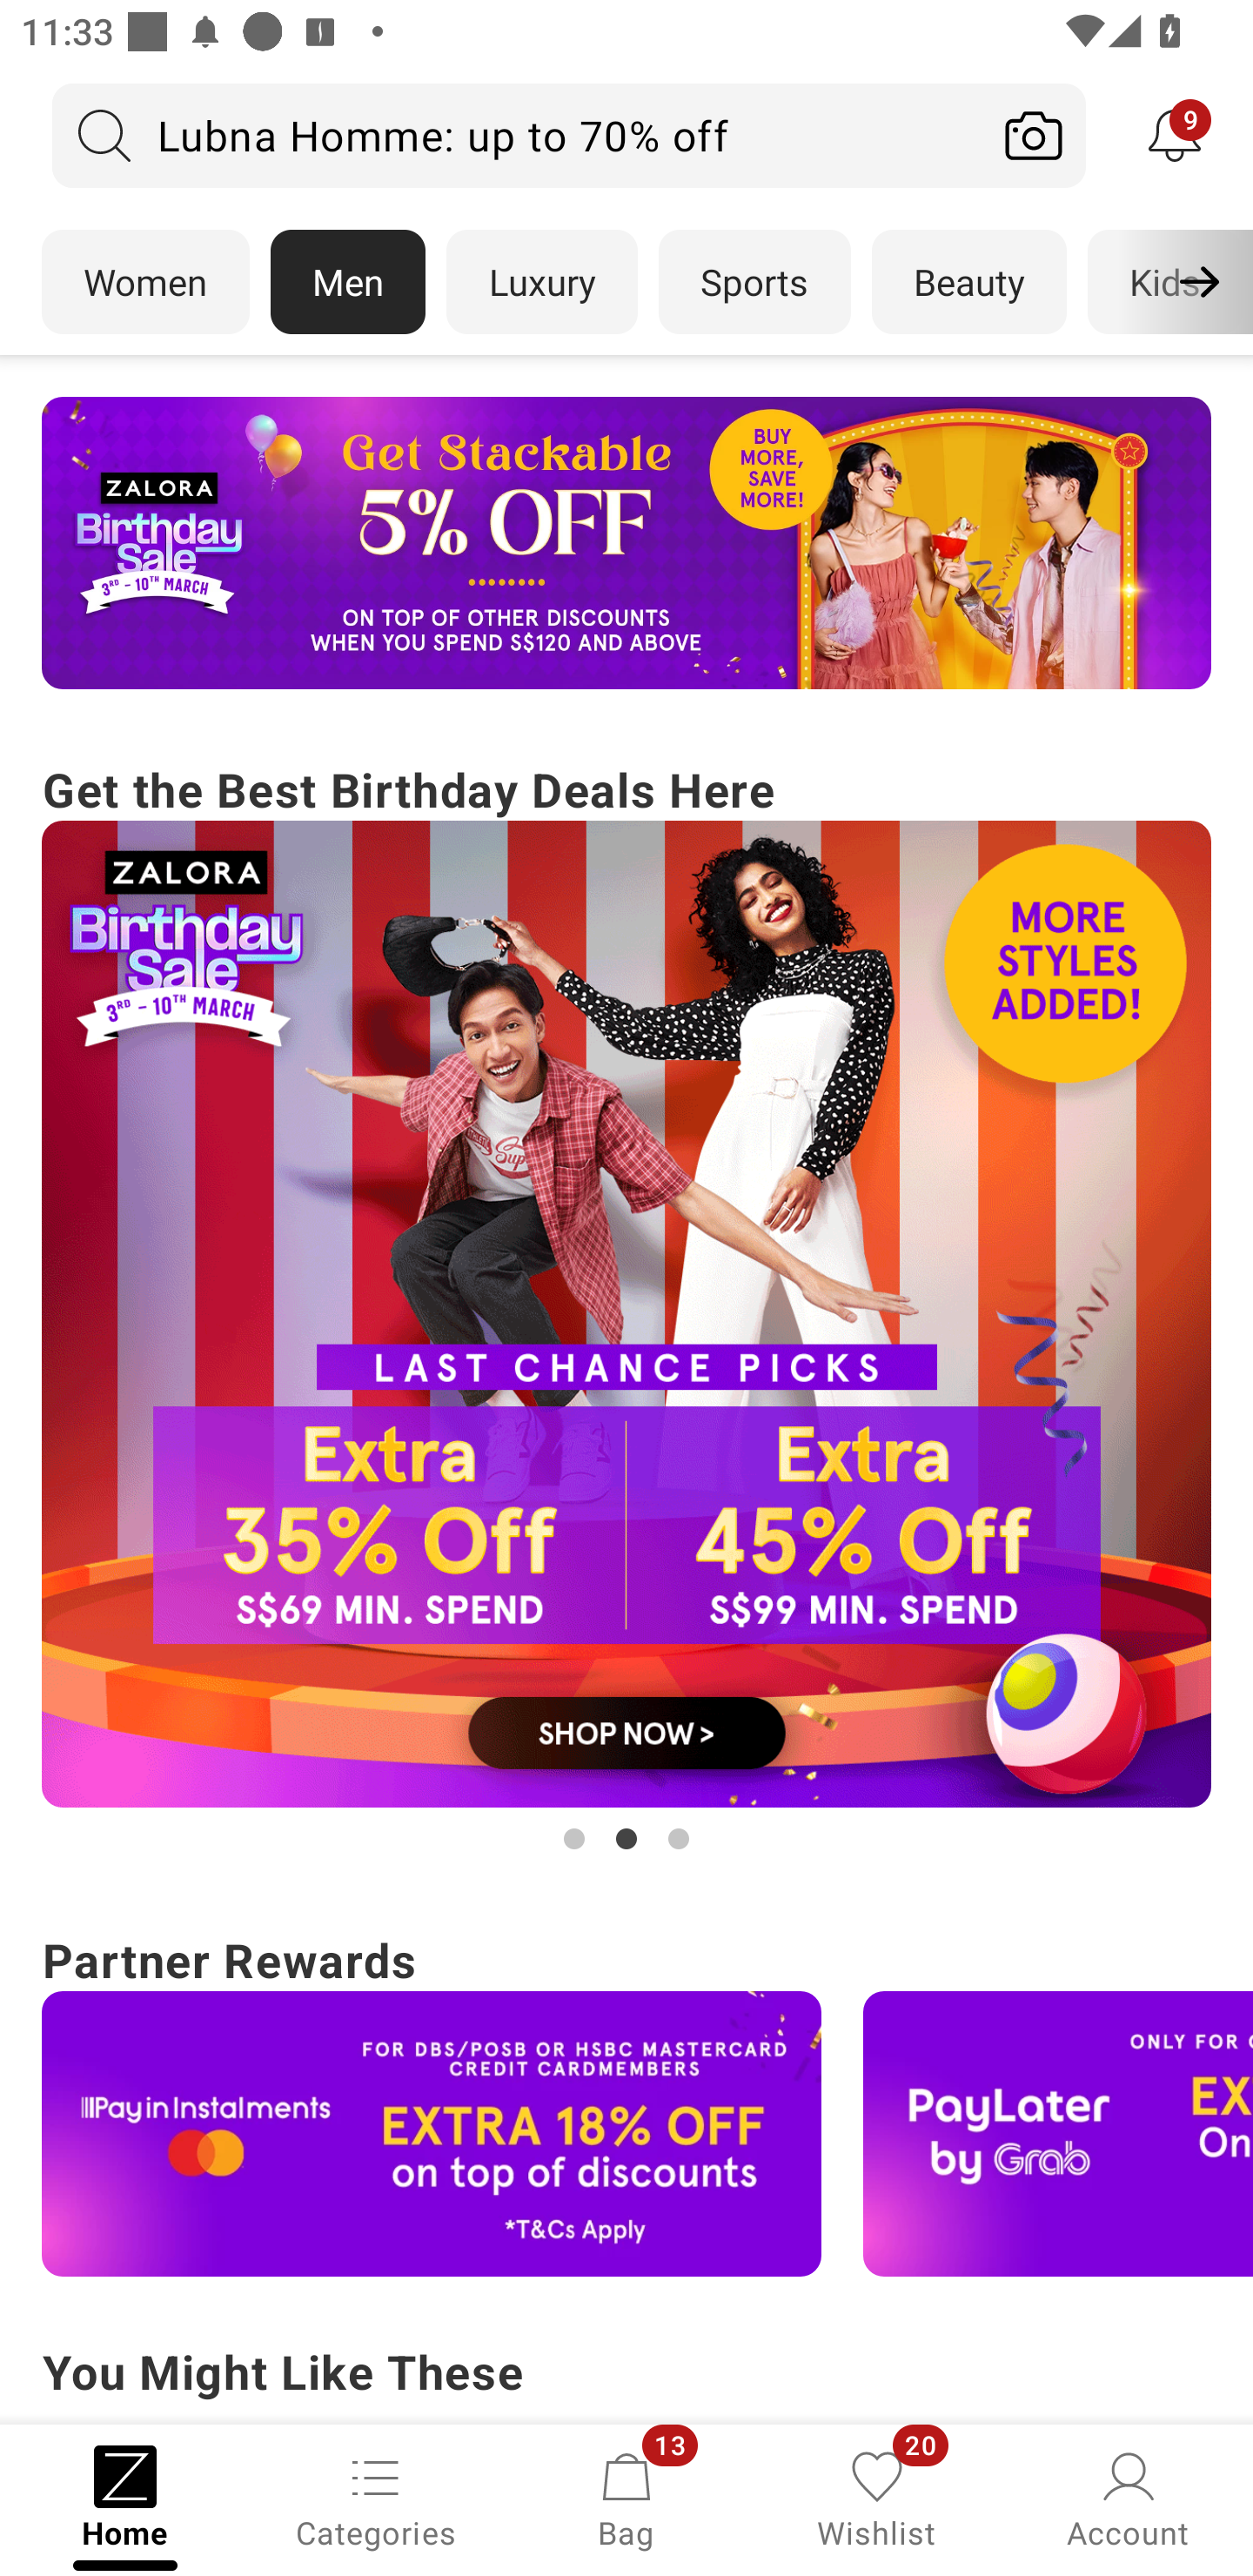  What do you see at coordinates (877, 2498) in the screenshot?
I see `Wishlist, 20 new notifications Wishlist` at bounding box center [877, 2498].